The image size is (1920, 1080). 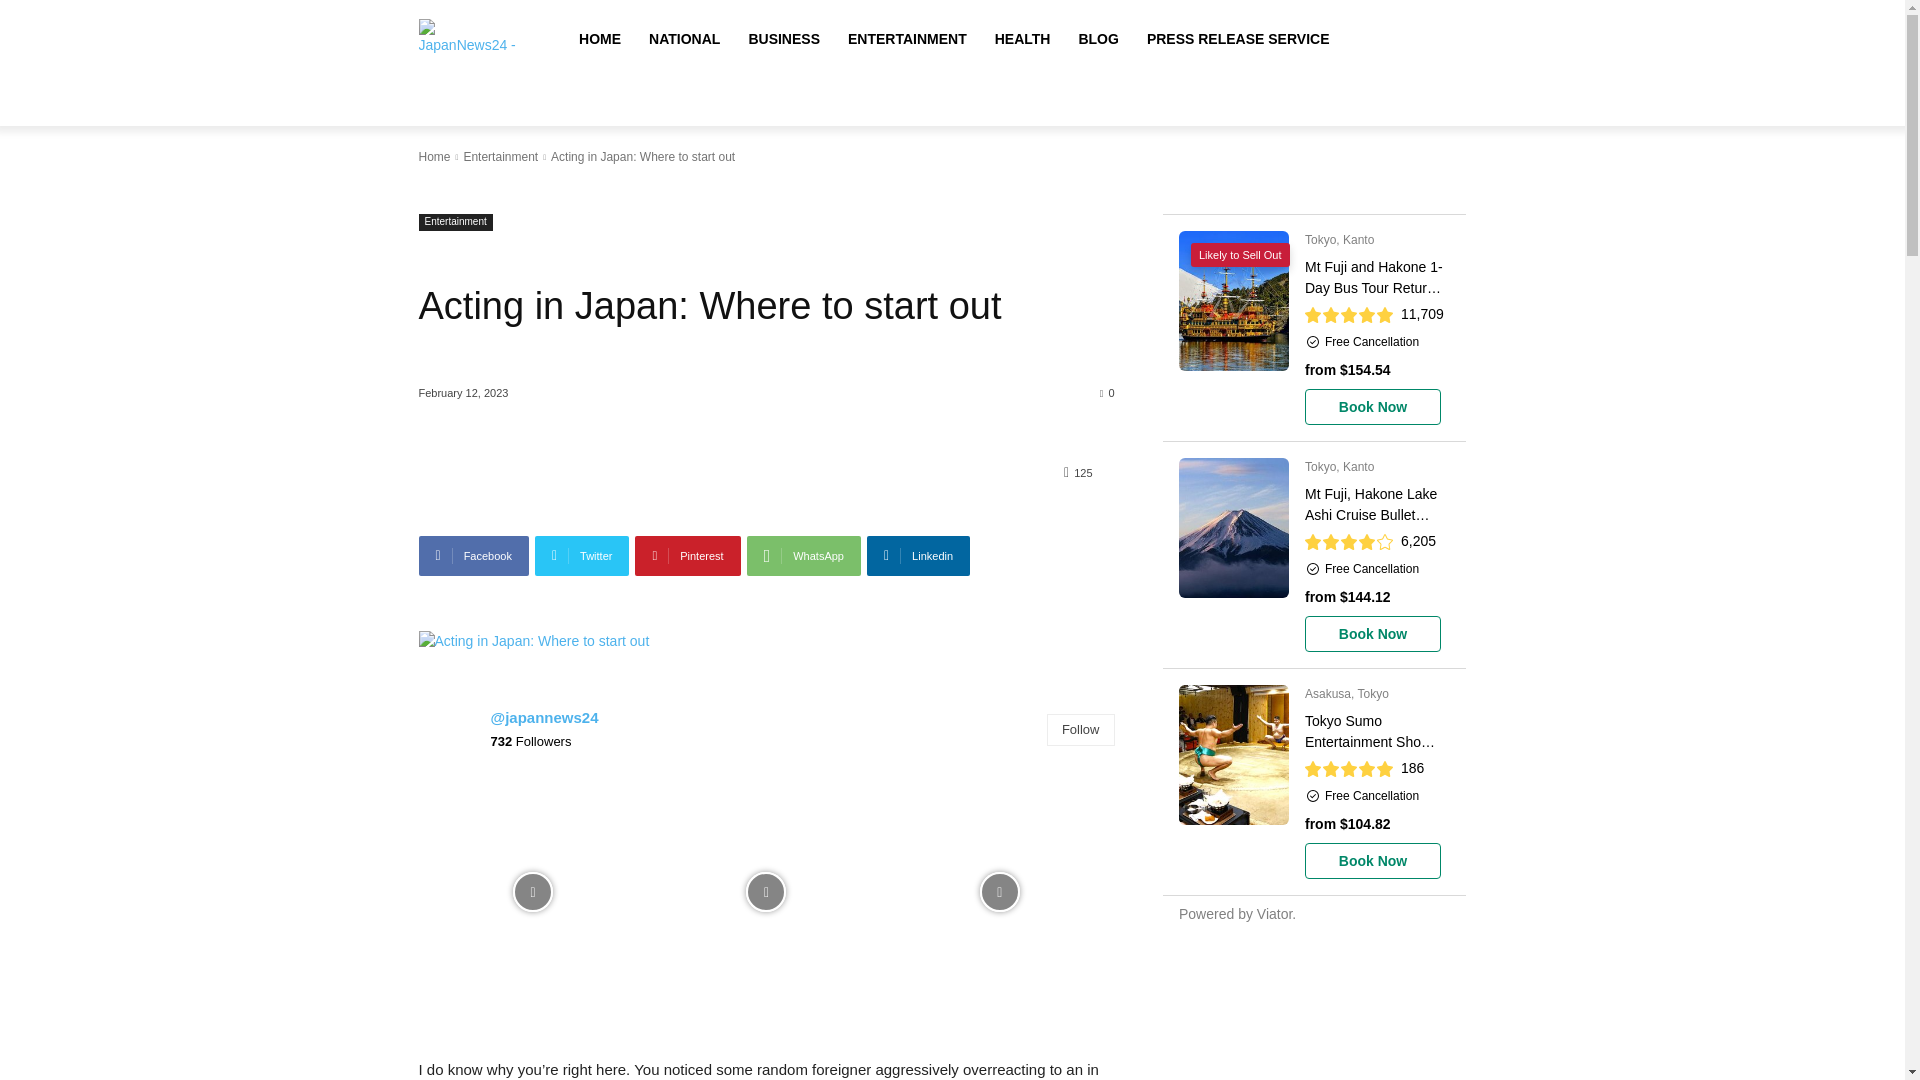 What do you see at coordinates (500, 157) in the screenshot?
I see `View all posts in Entertainment` at bounding box center [500, 157].